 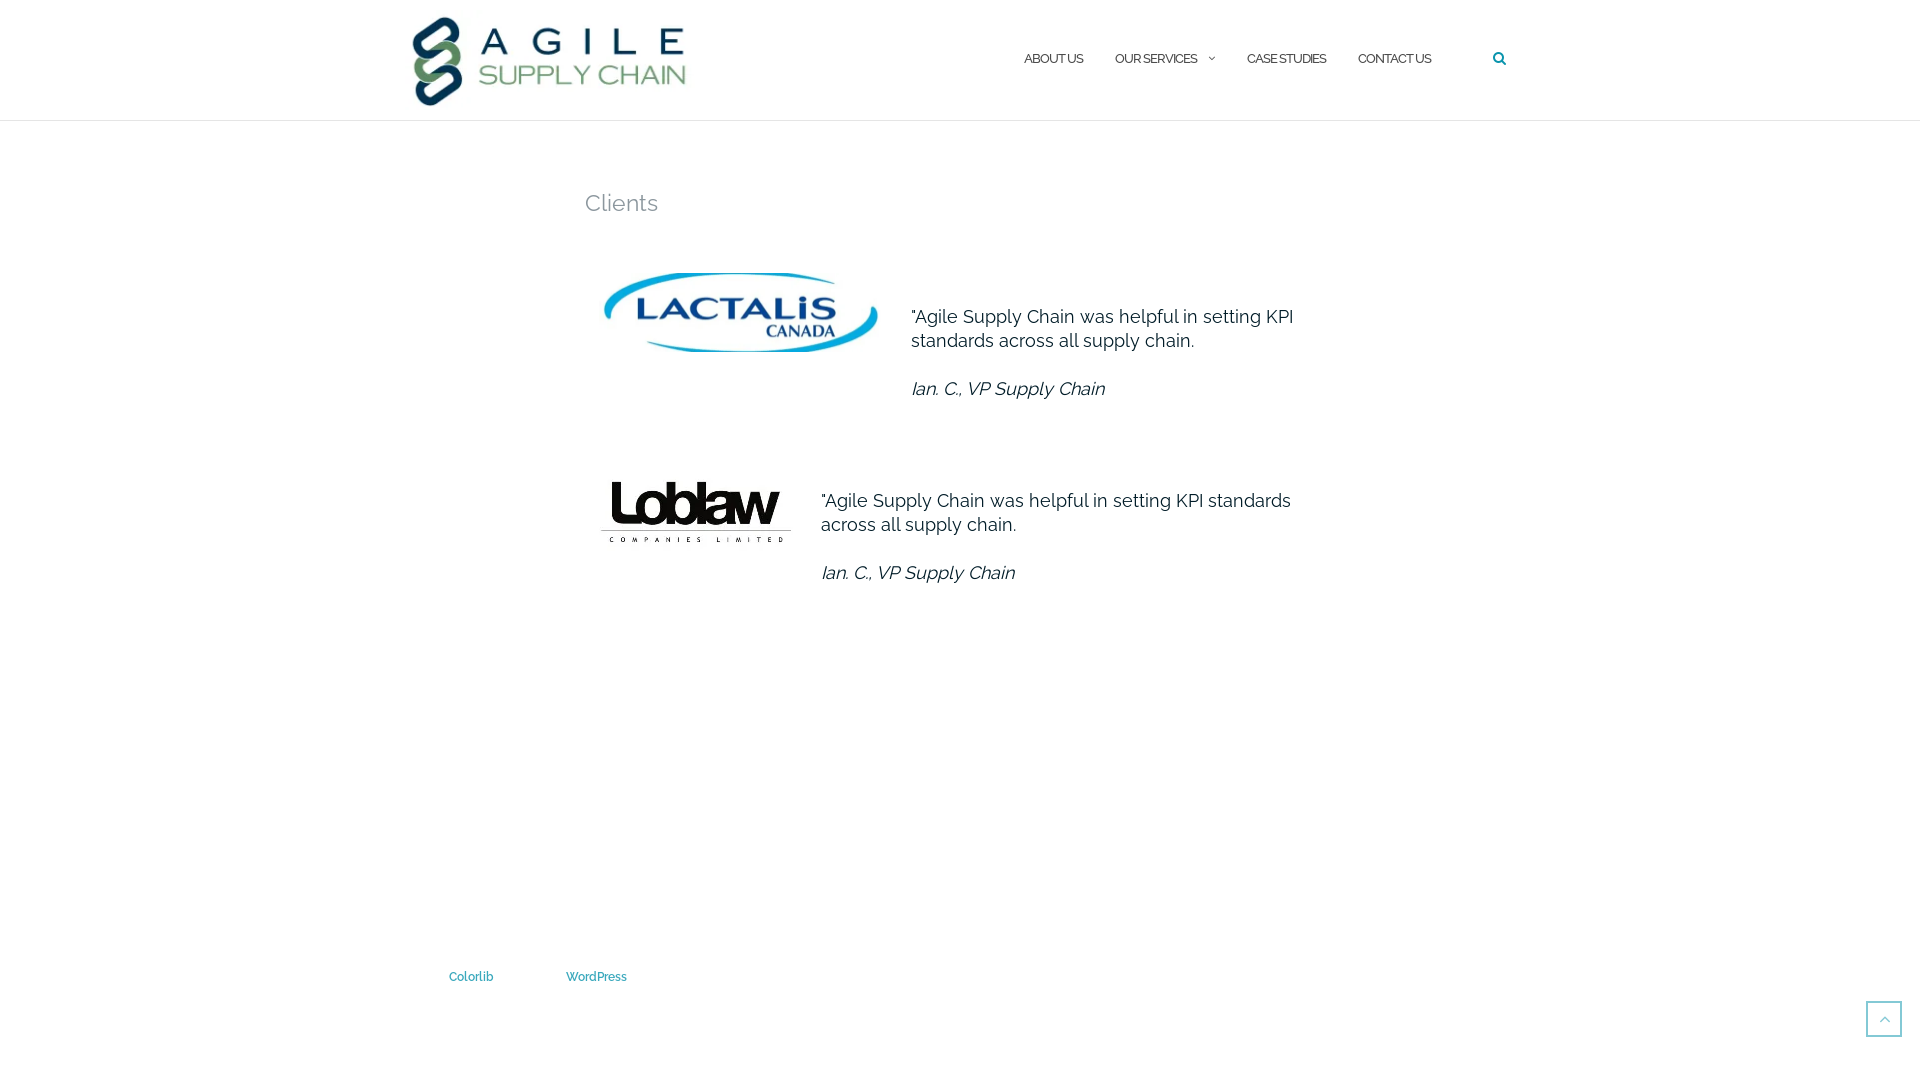 I want to click on CASE STUDIES, so click(x=1286, y=60).